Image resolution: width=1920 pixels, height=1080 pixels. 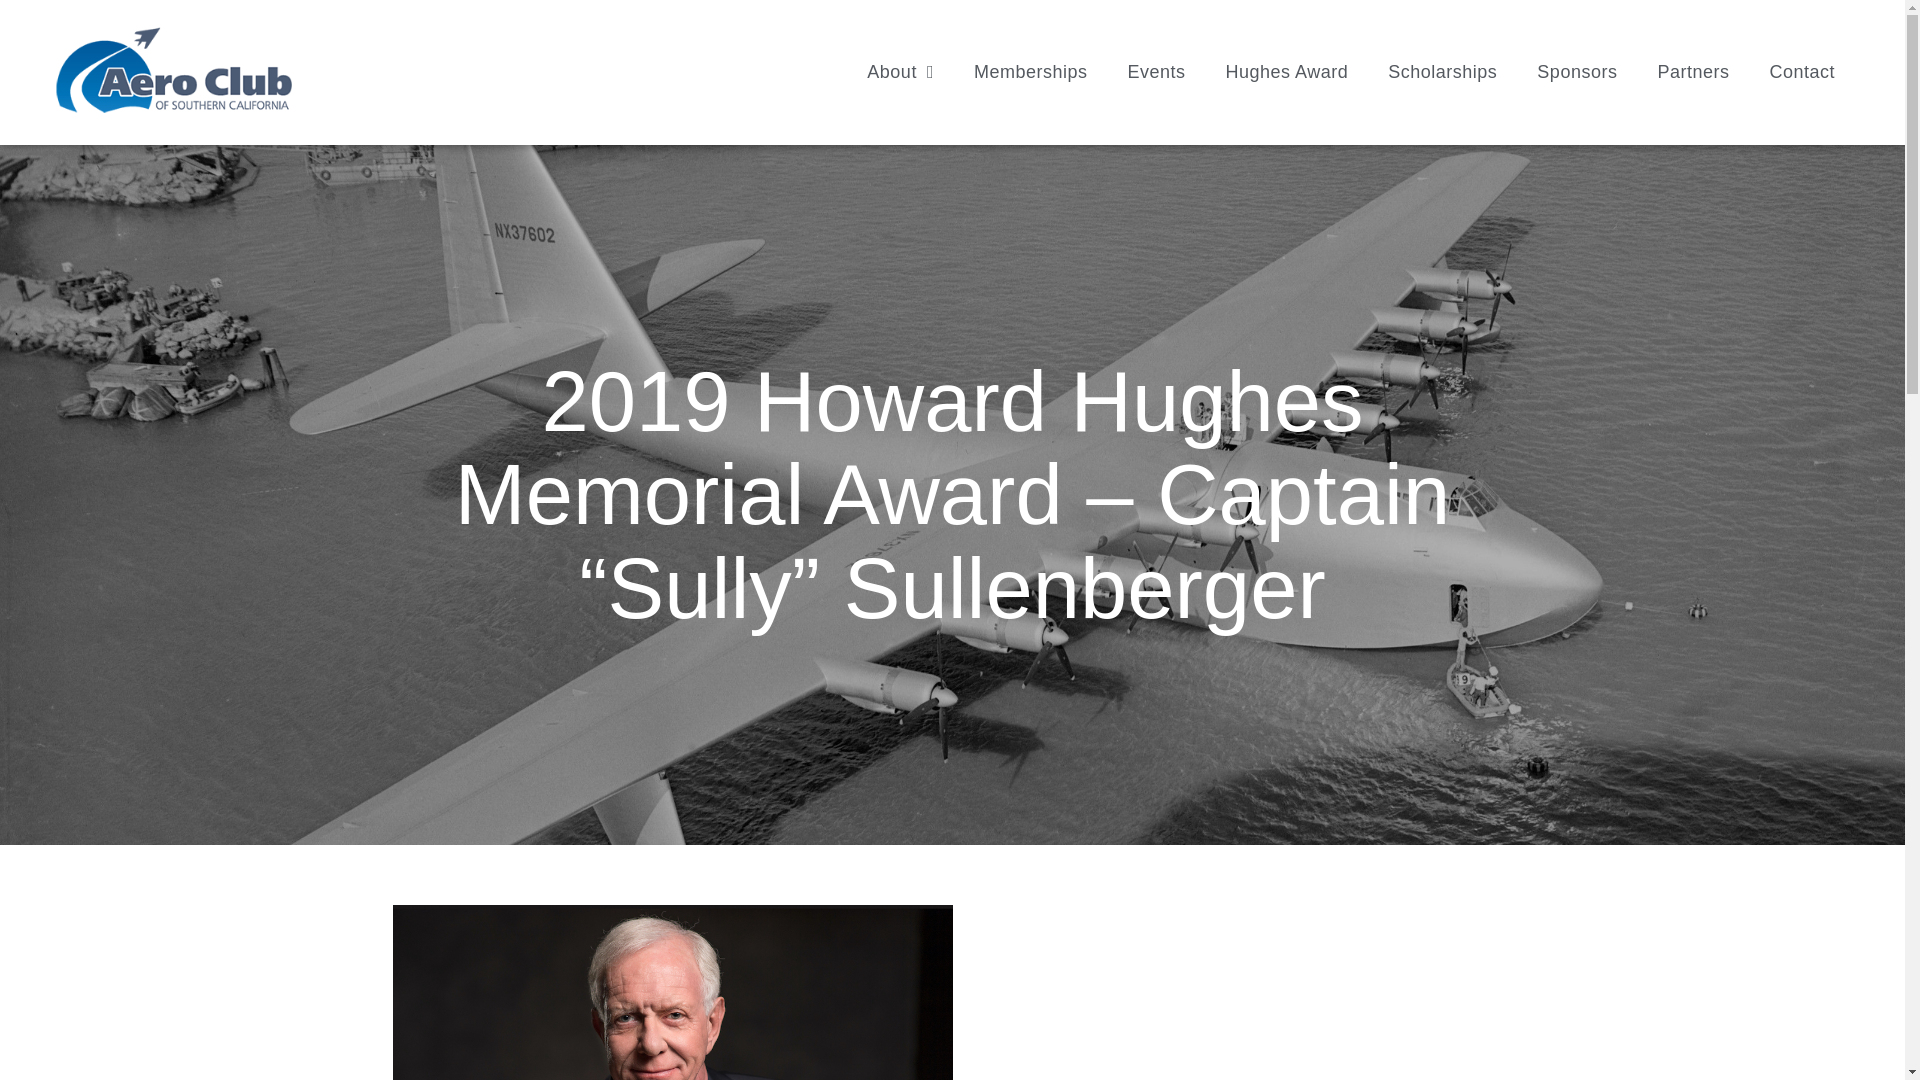 What do you see at coordinates (1693, 72) in the screenshot?
I see `Partners` at bounding box center [1693, 72].